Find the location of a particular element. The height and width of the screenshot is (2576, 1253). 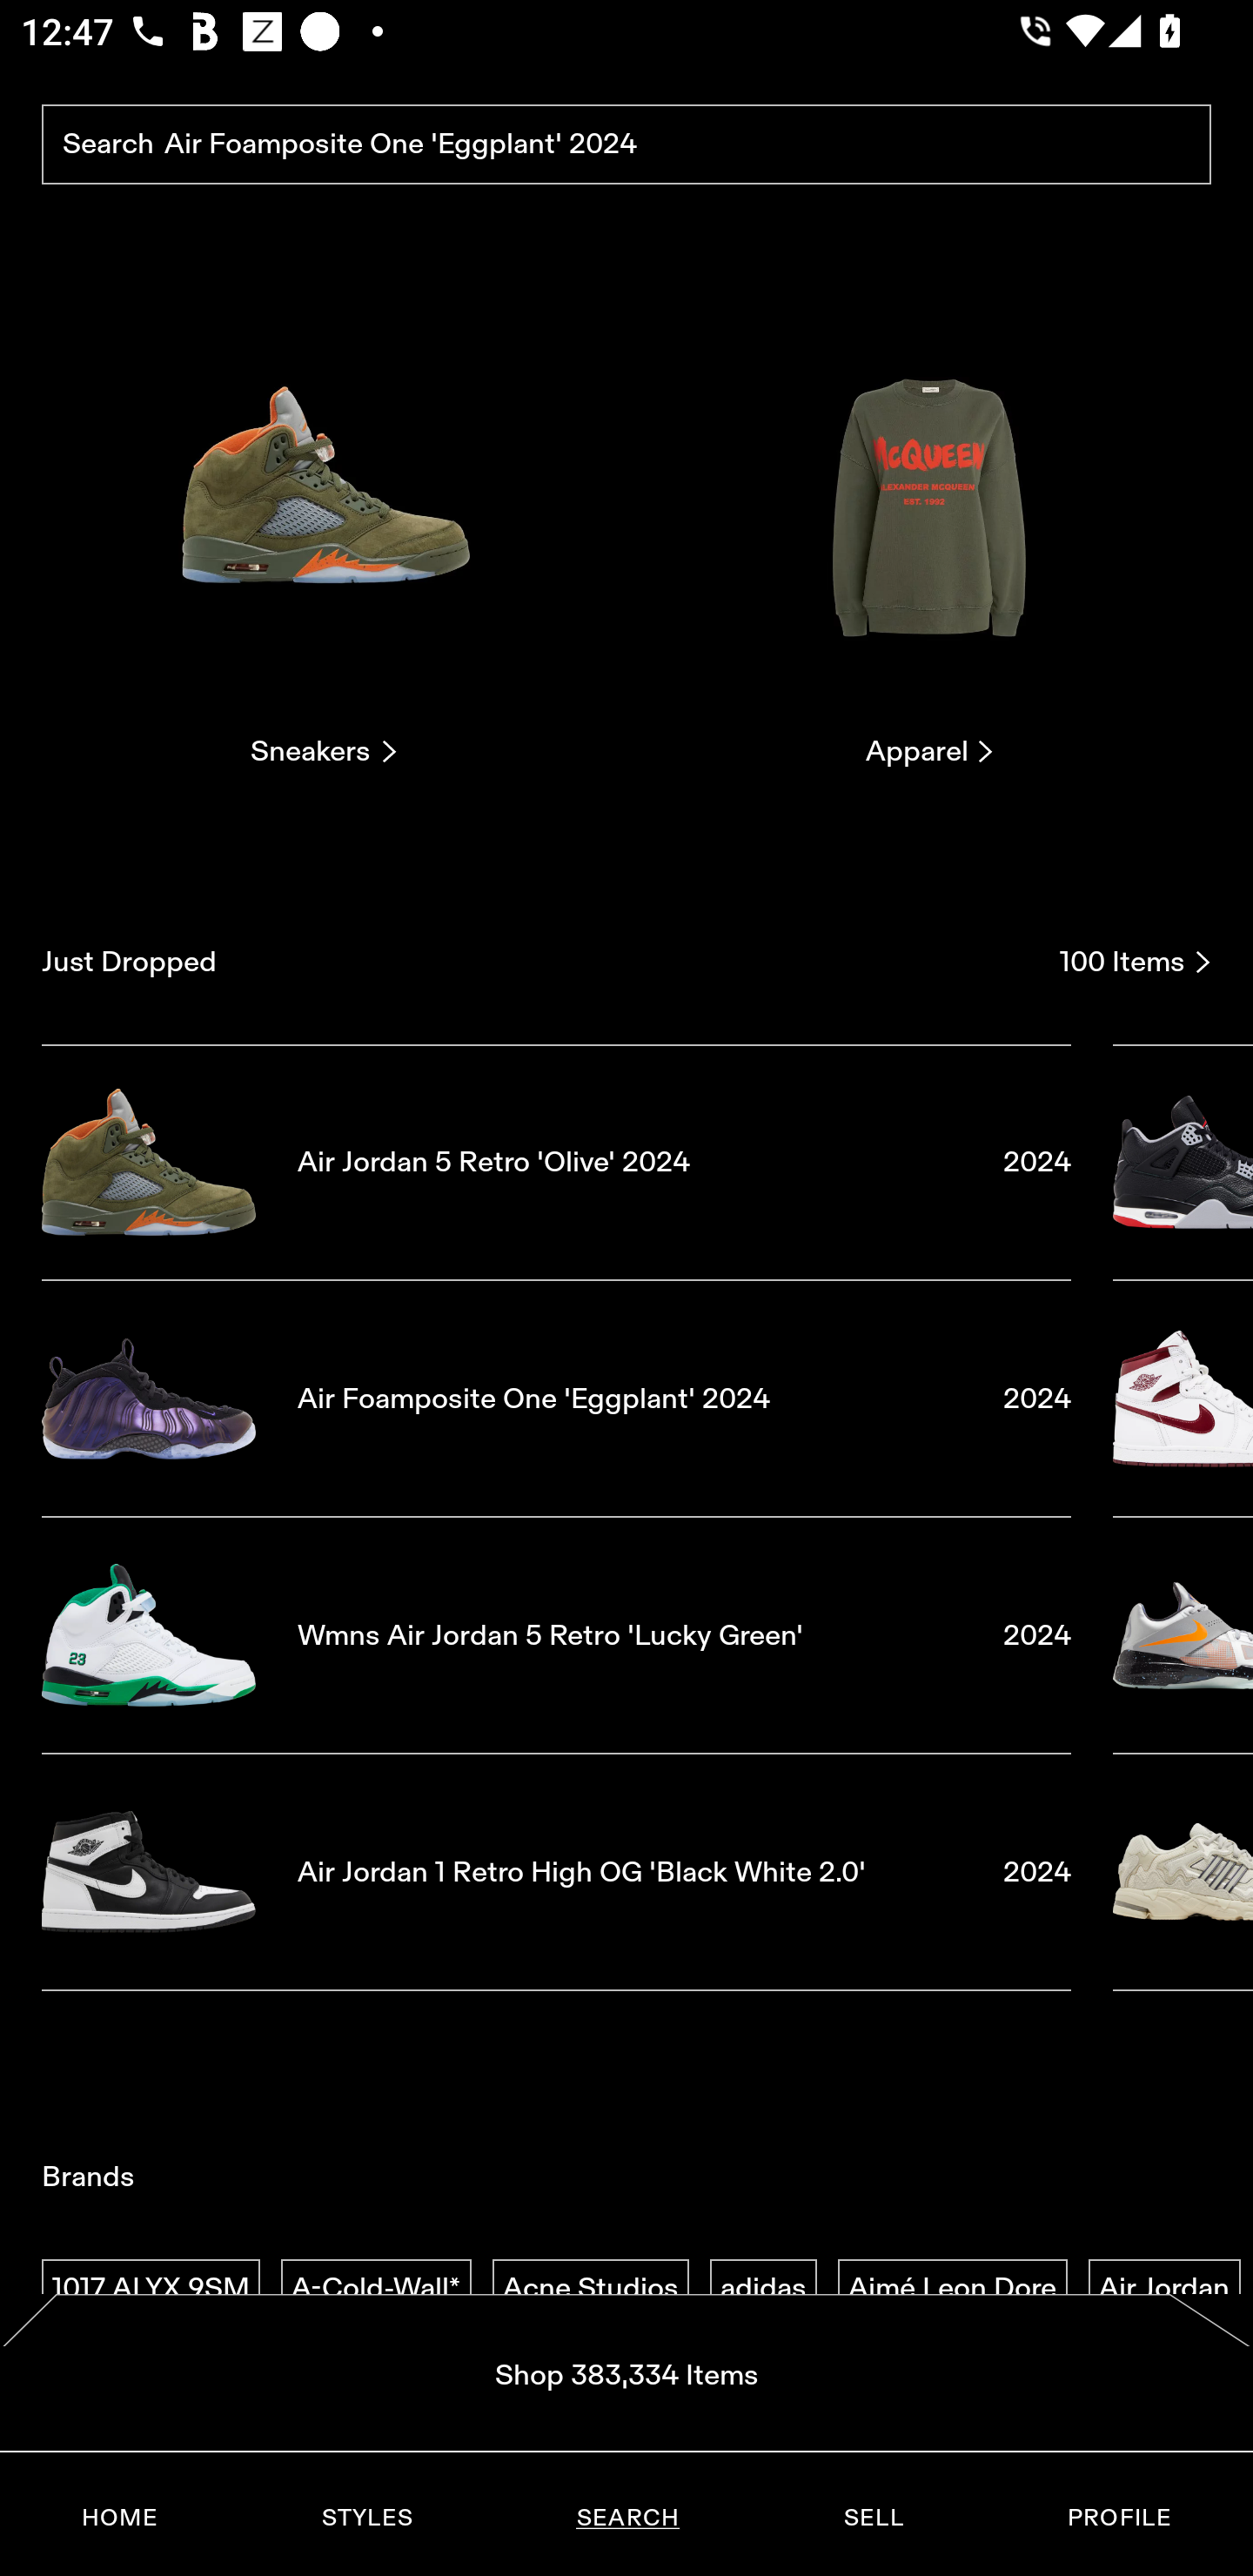

HOME is located at coordinates (120, 2518).